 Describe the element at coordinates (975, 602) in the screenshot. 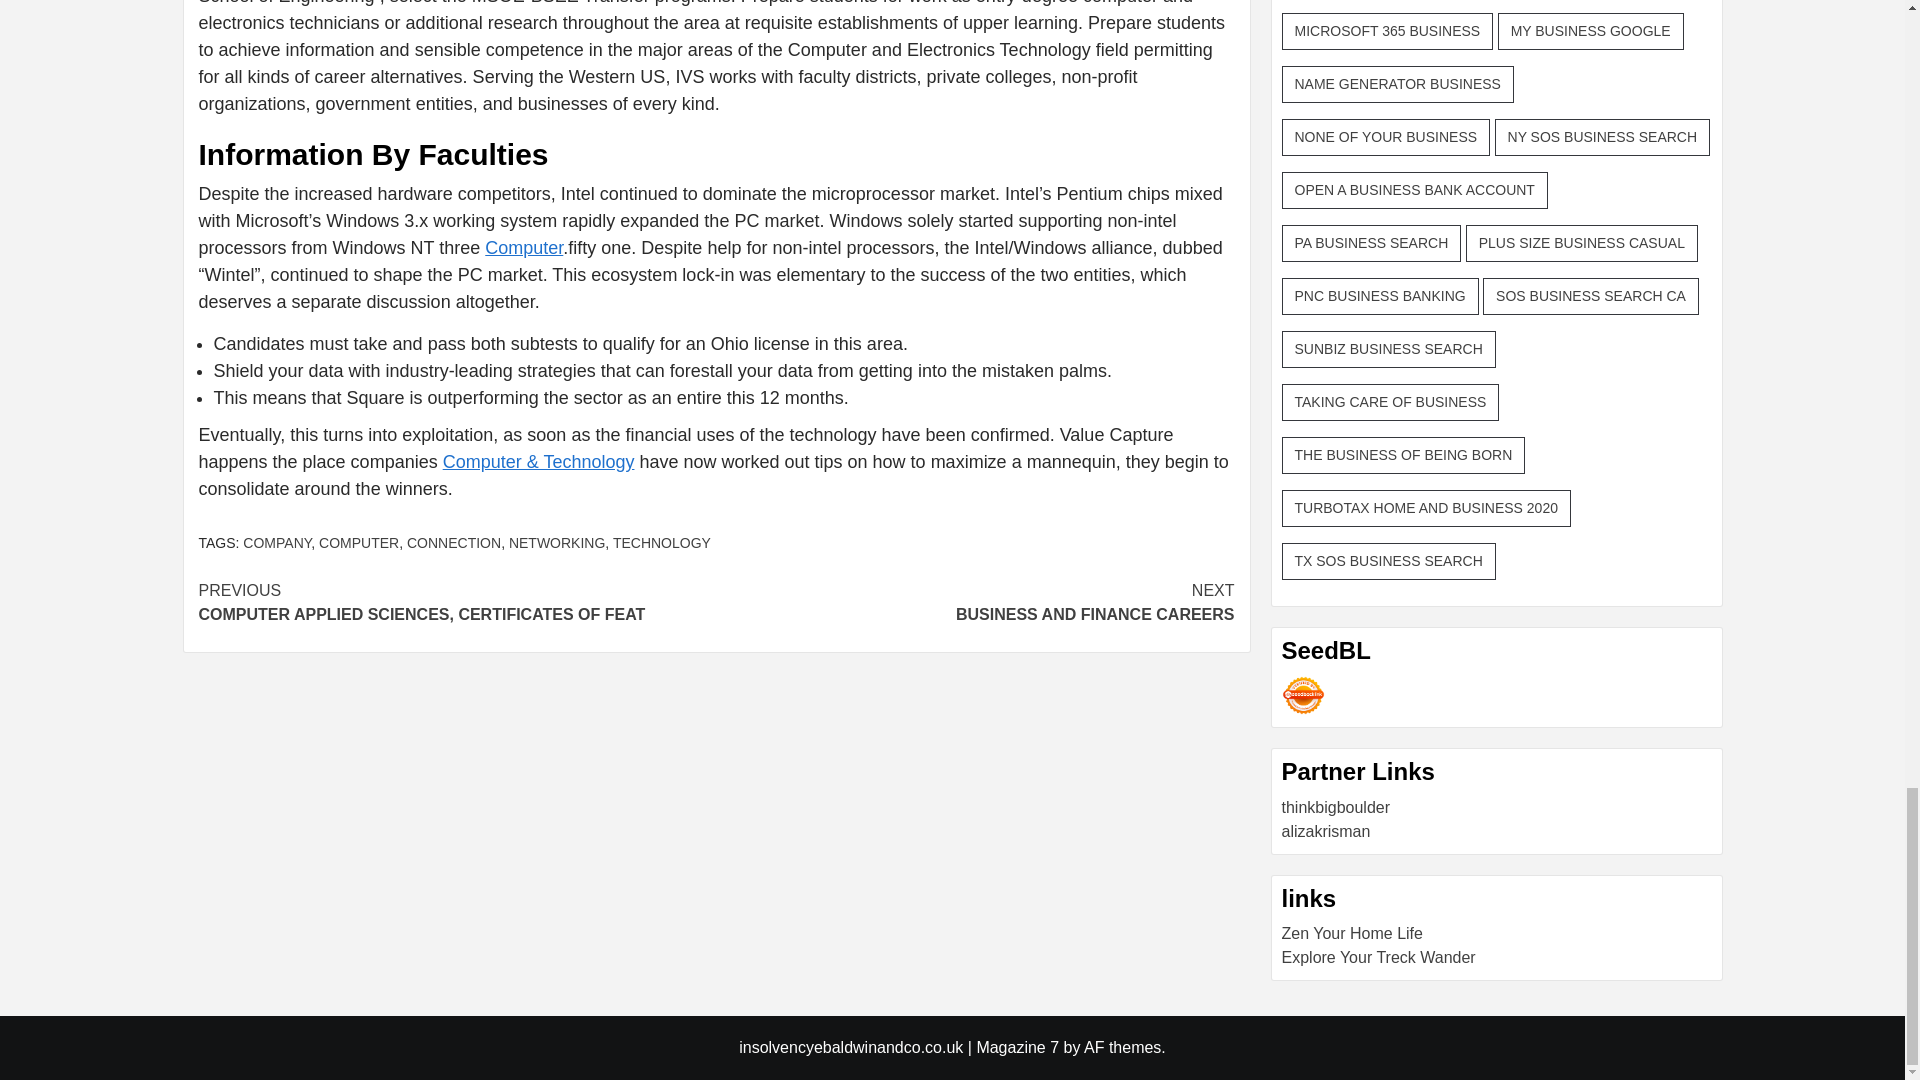

I see `NETWORKING` at that location.